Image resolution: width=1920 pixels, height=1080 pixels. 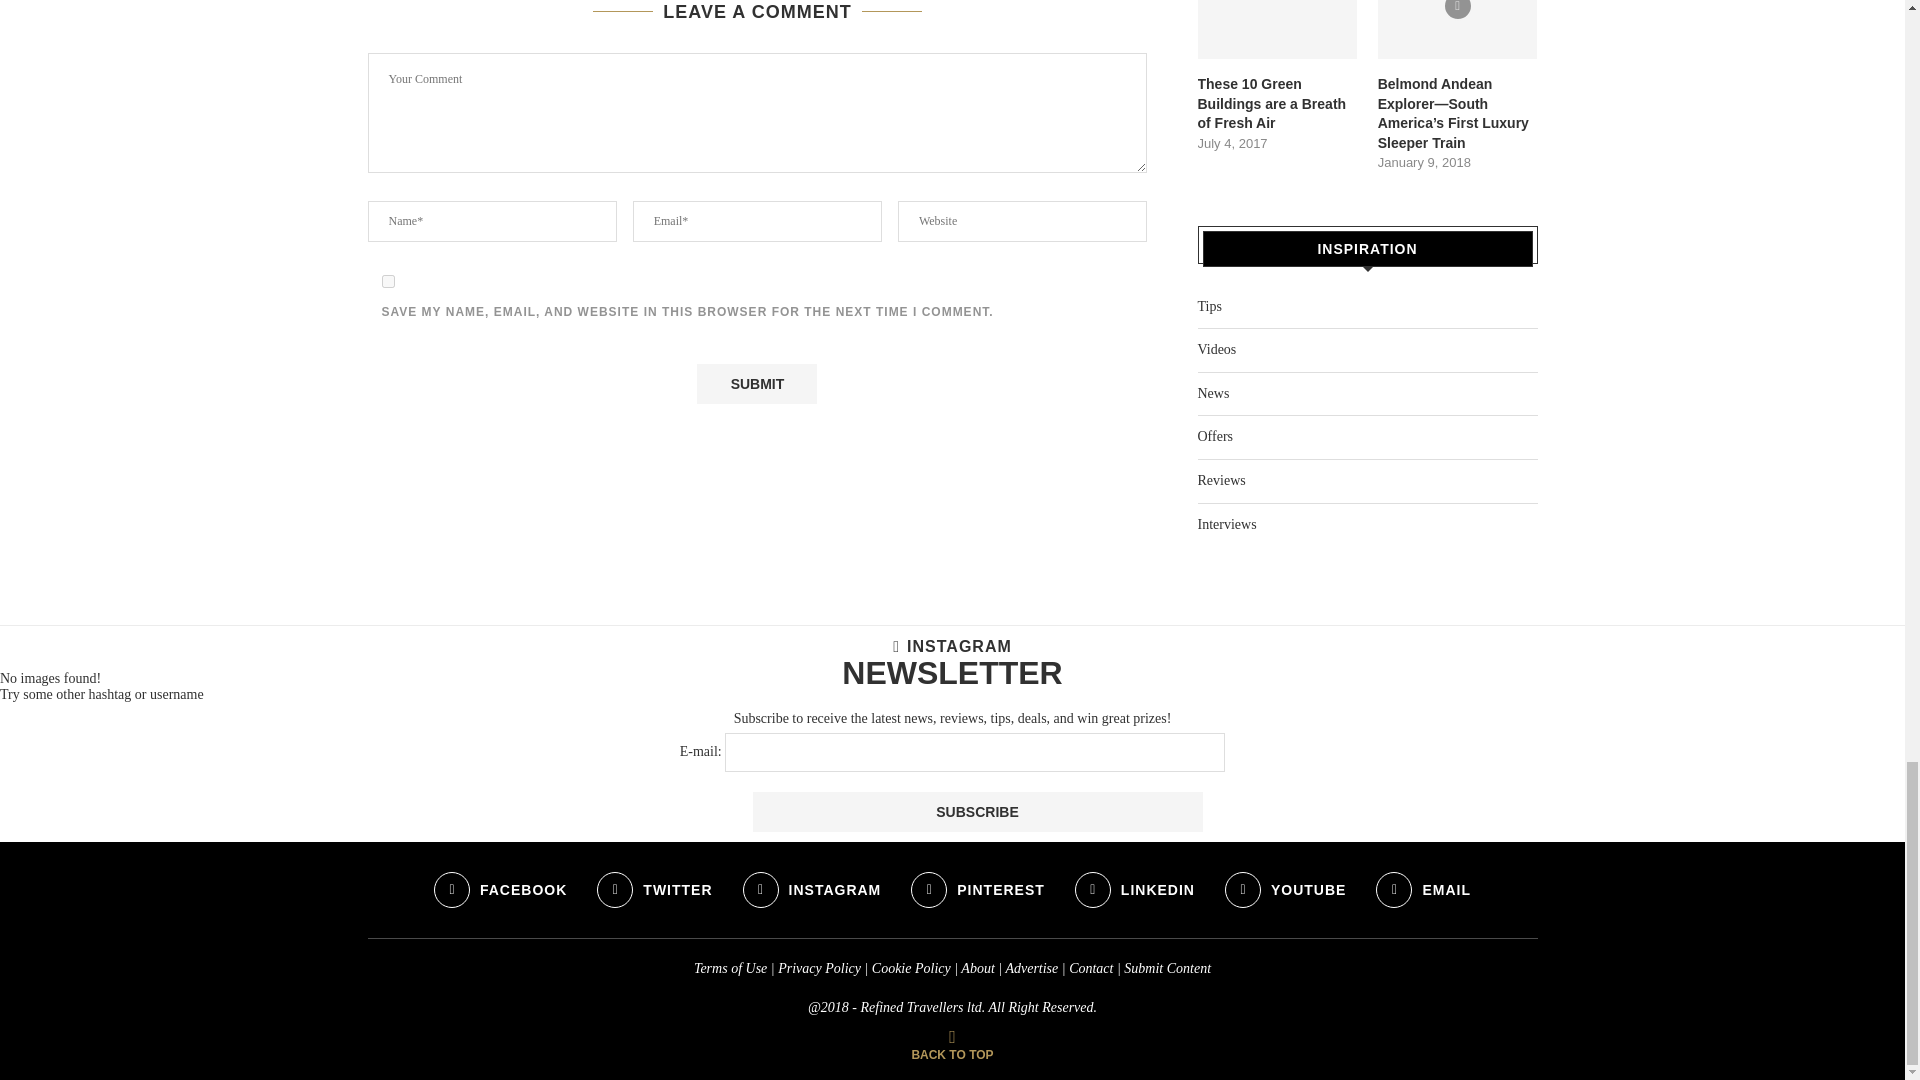 I want to click on yes, so click(x=388, y=282).